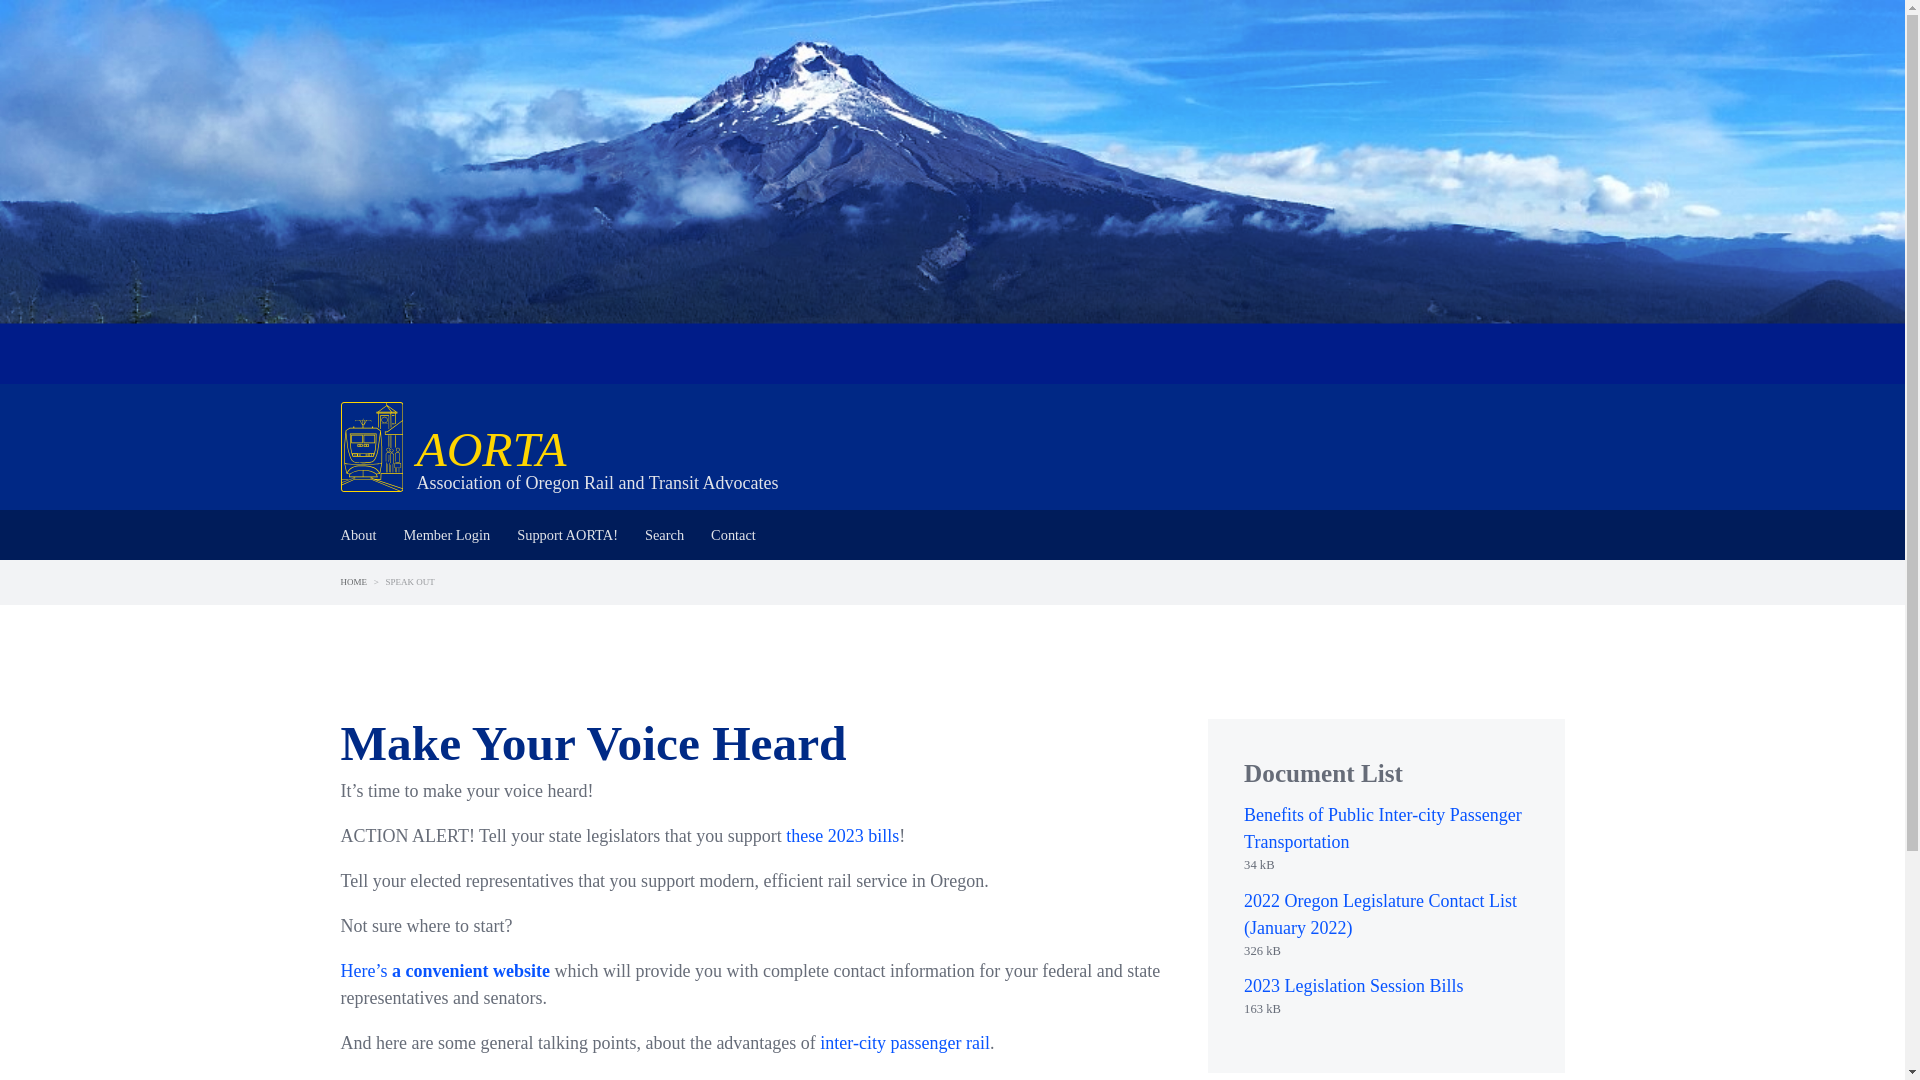 The height and width of the screenshot is (1080, 1920). What do you see at coordinates (1383, 828) in the screenshot?
I see `Benefits of Public Inter-city Passenger Transportation` at bounding box center [1383, 828].